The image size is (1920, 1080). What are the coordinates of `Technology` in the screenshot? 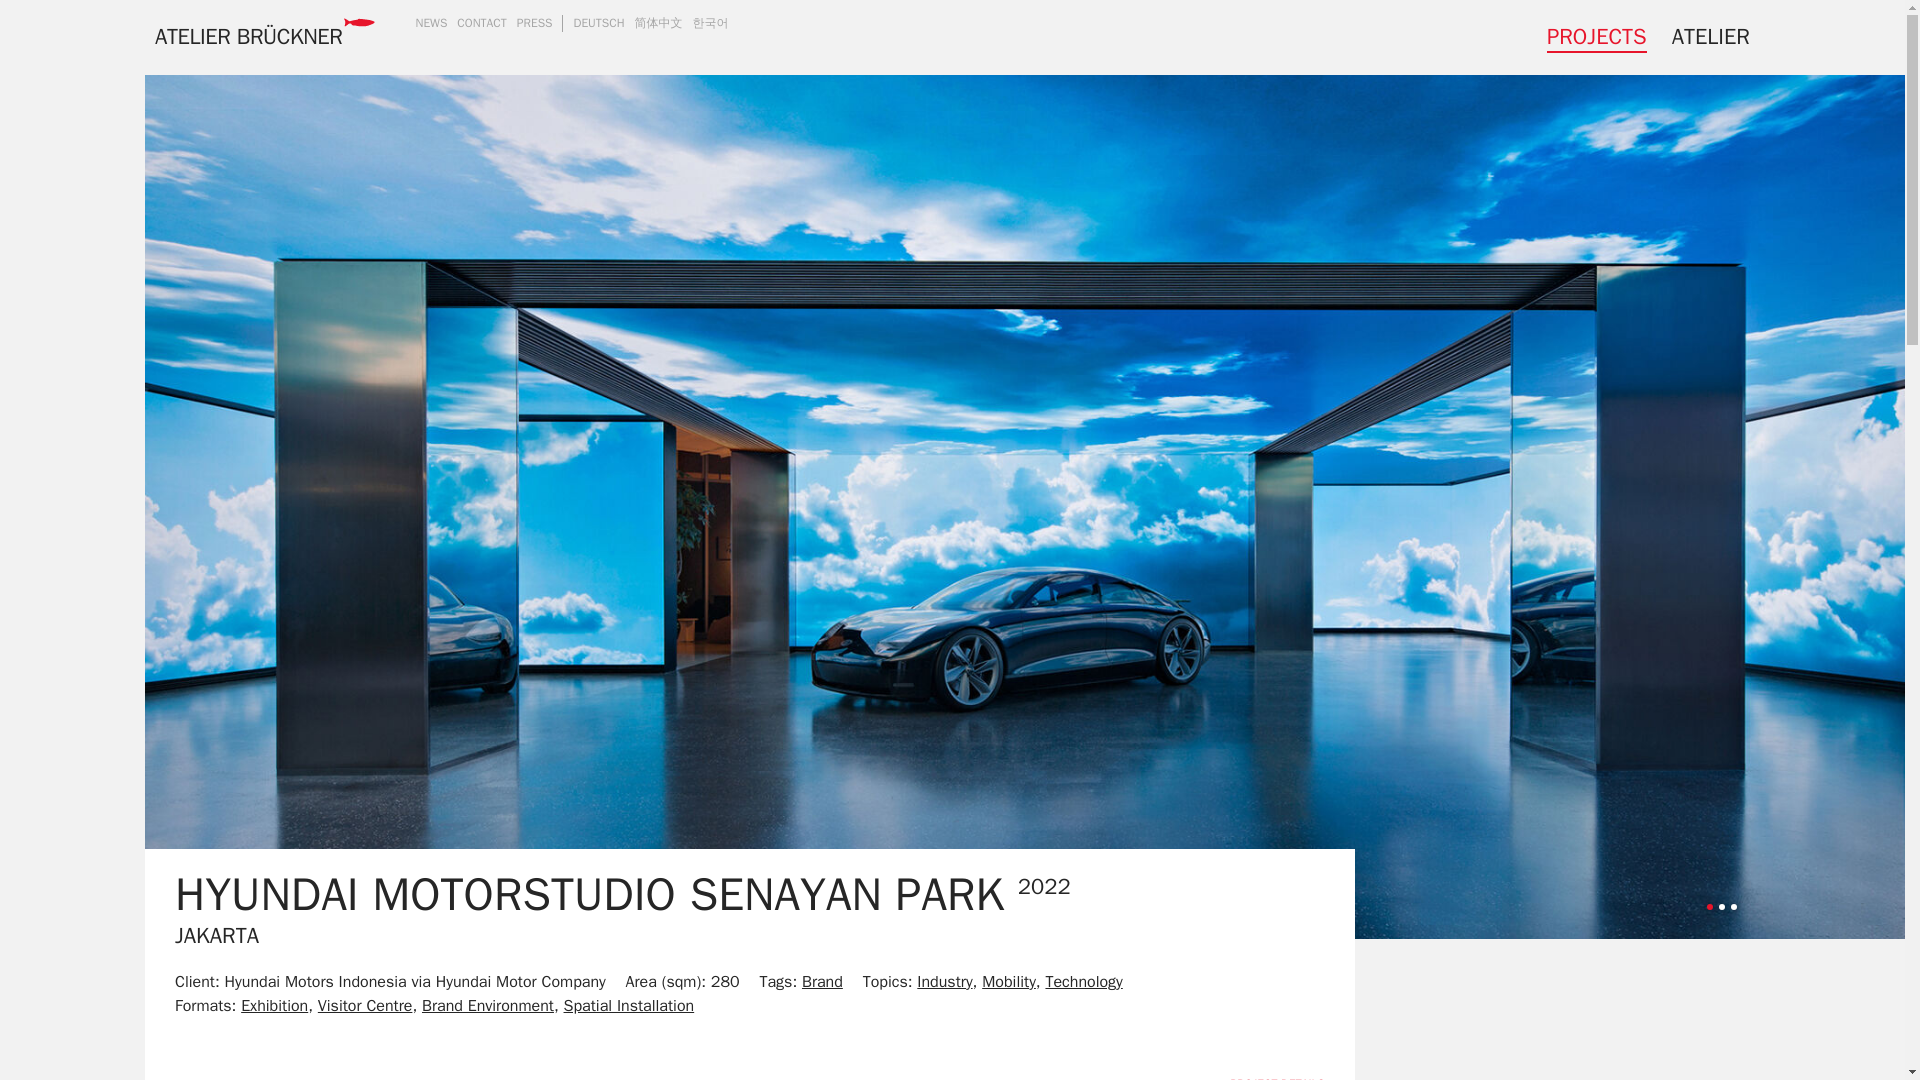 It's located at (1082, 982).